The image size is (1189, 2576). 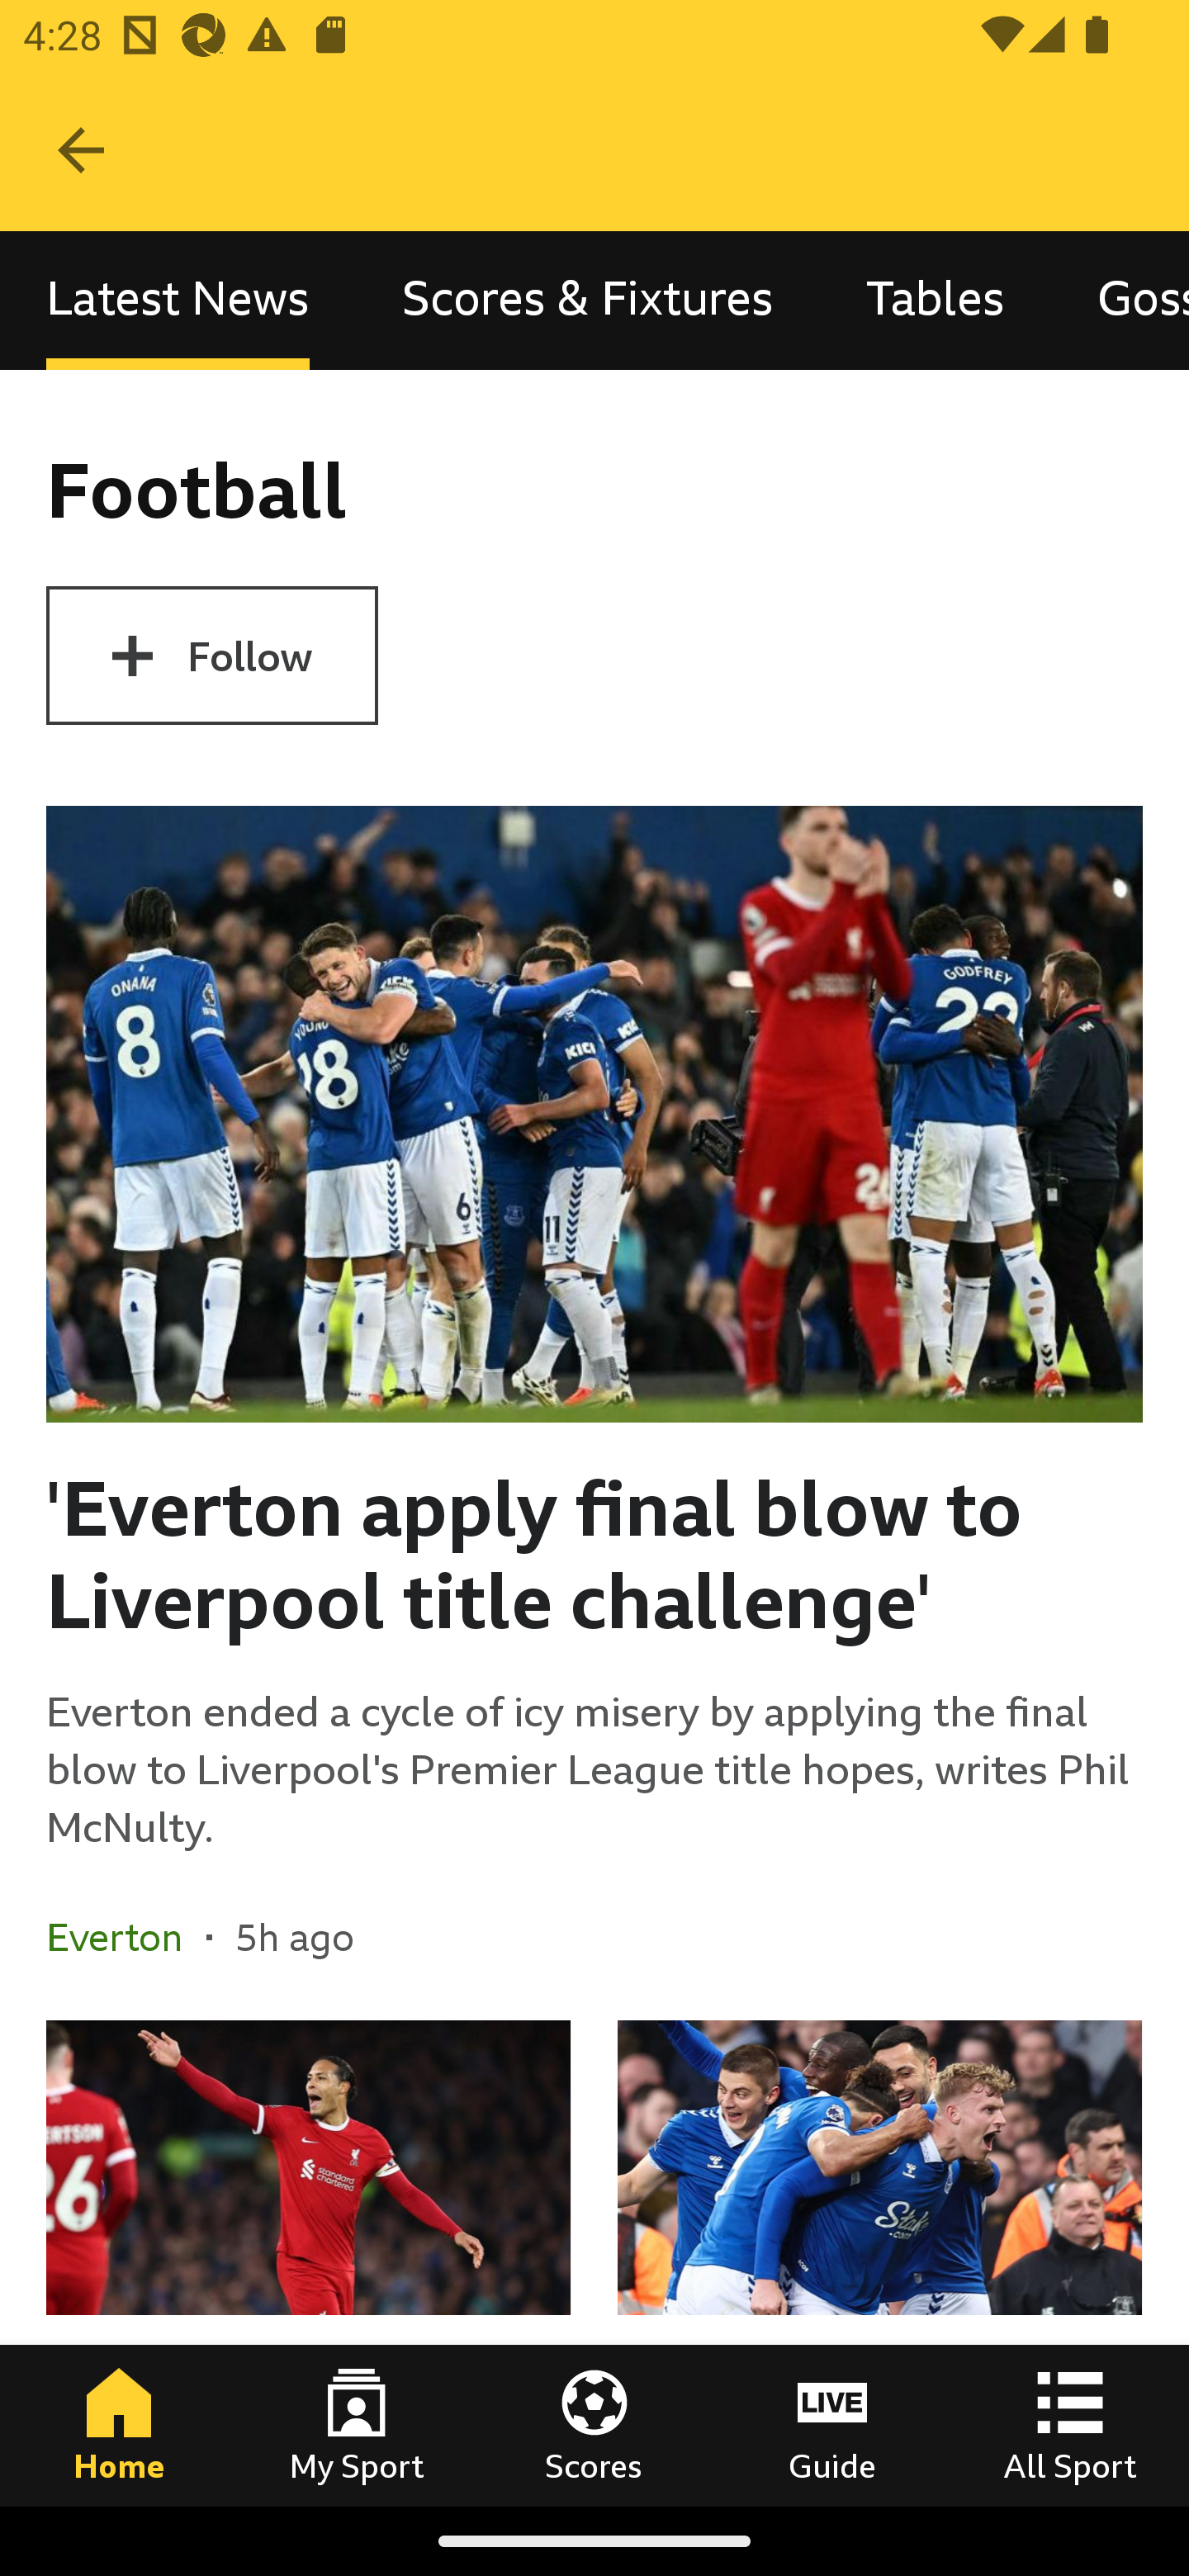 I want to click on My Sport, so click(x=357, y=2425).